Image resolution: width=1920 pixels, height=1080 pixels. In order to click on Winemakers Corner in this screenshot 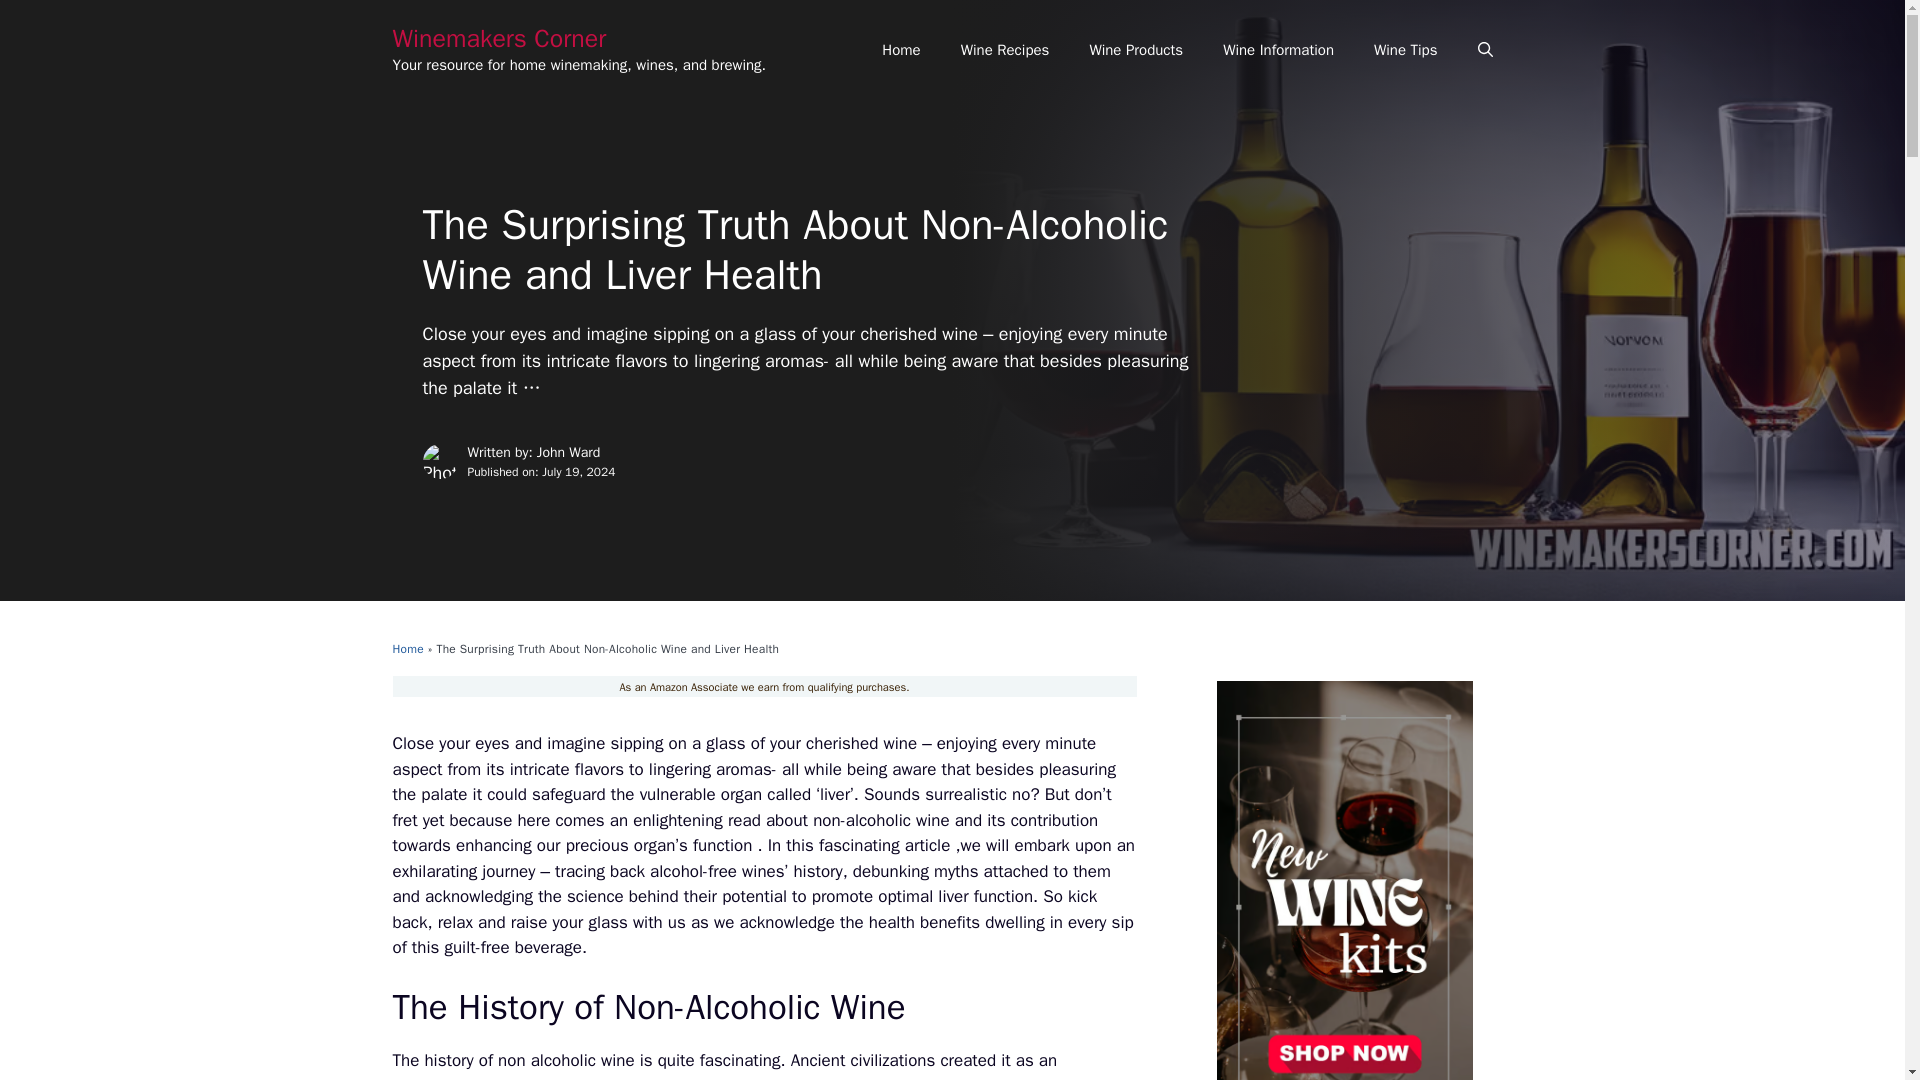, I will do `click(498, 38)`.